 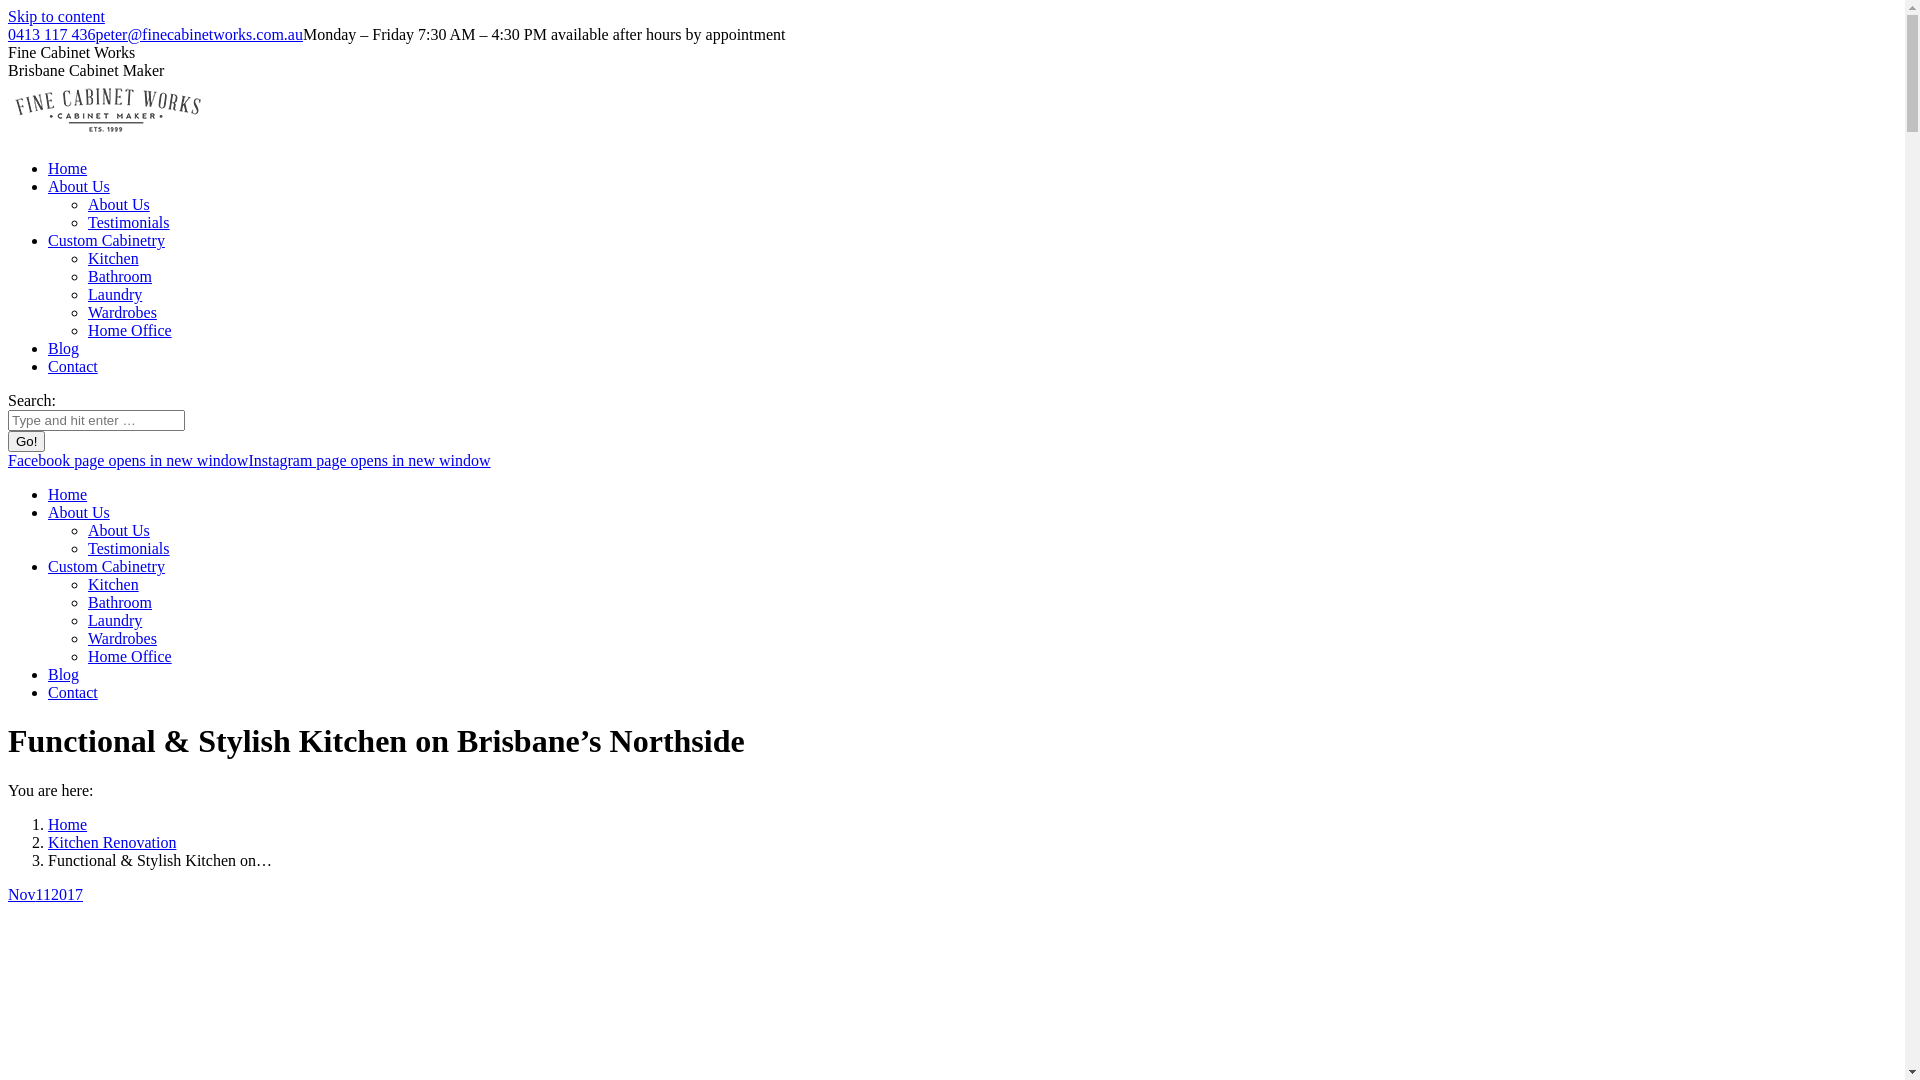 I want to click on Wardrobes, so click(x=122, y=312).